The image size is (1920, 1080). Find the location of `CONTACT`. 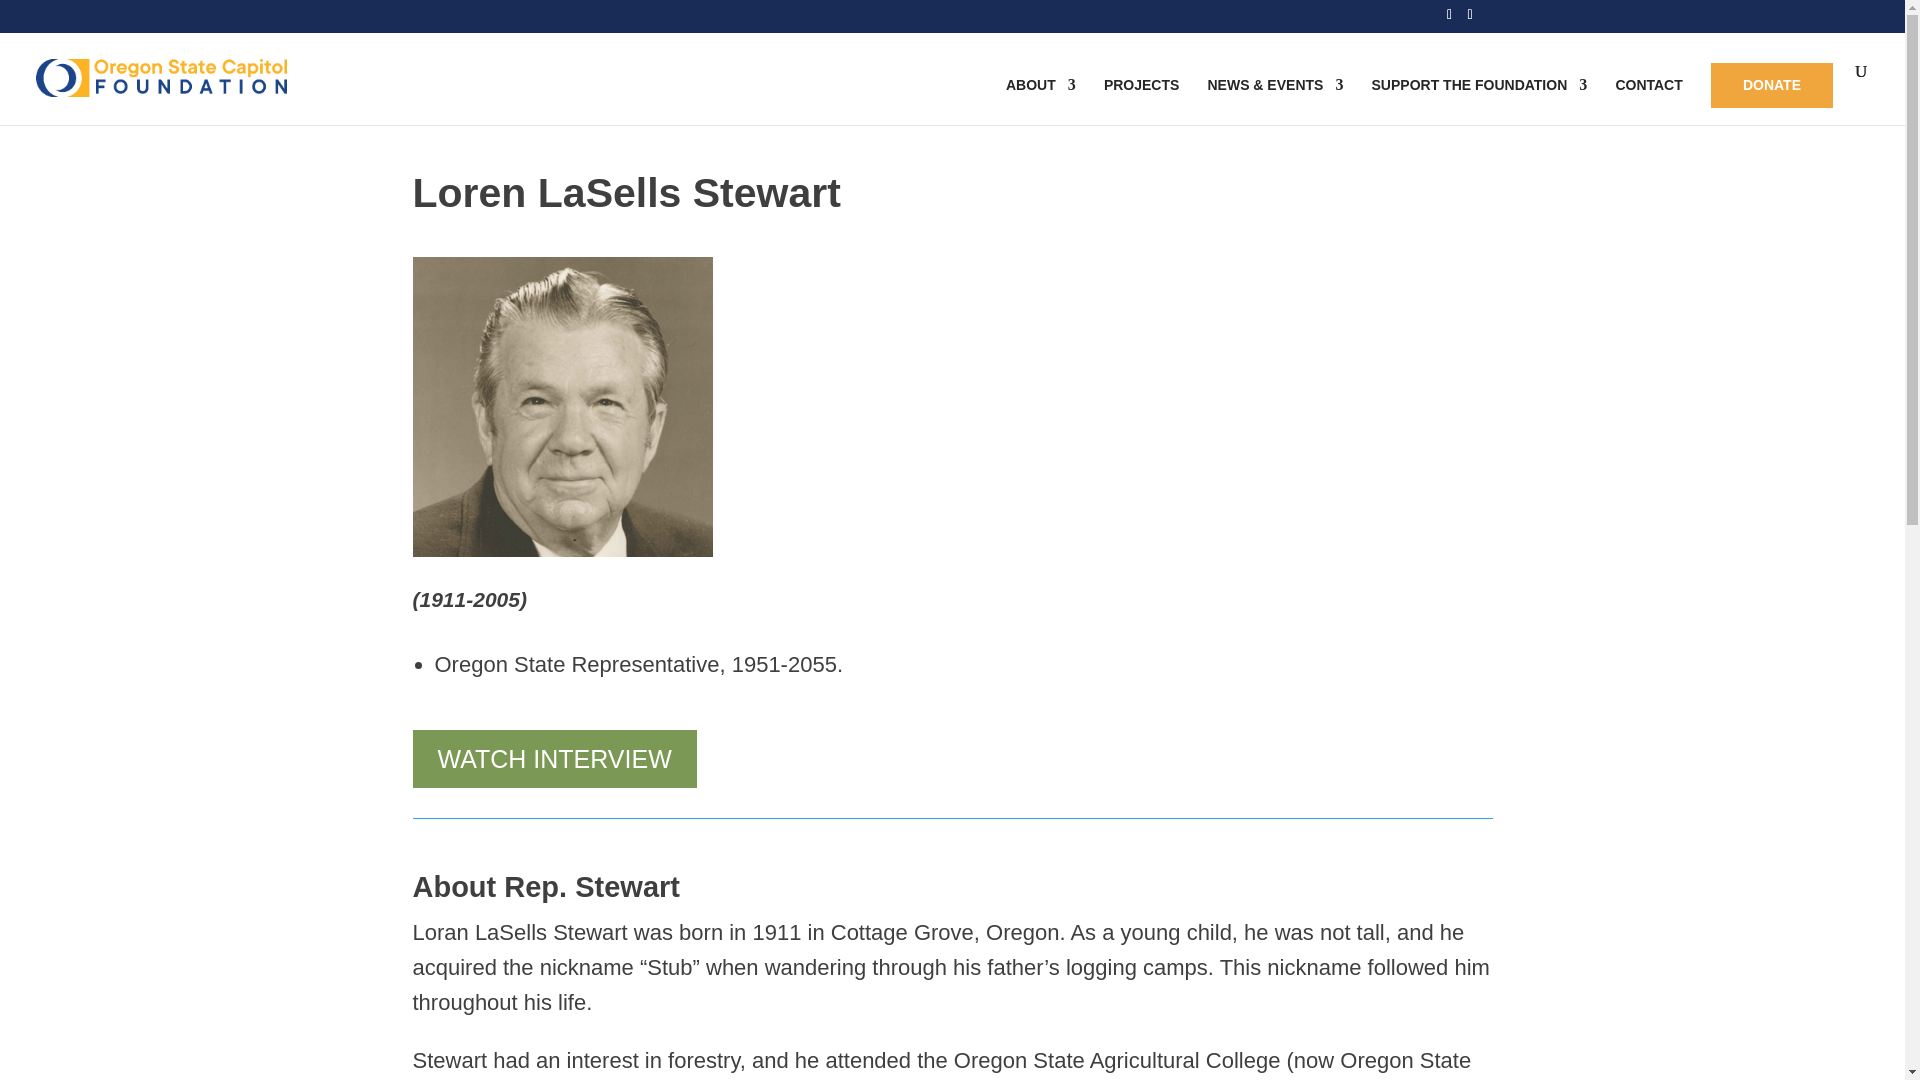

CONTACT is located at coordinates (1648, 101).